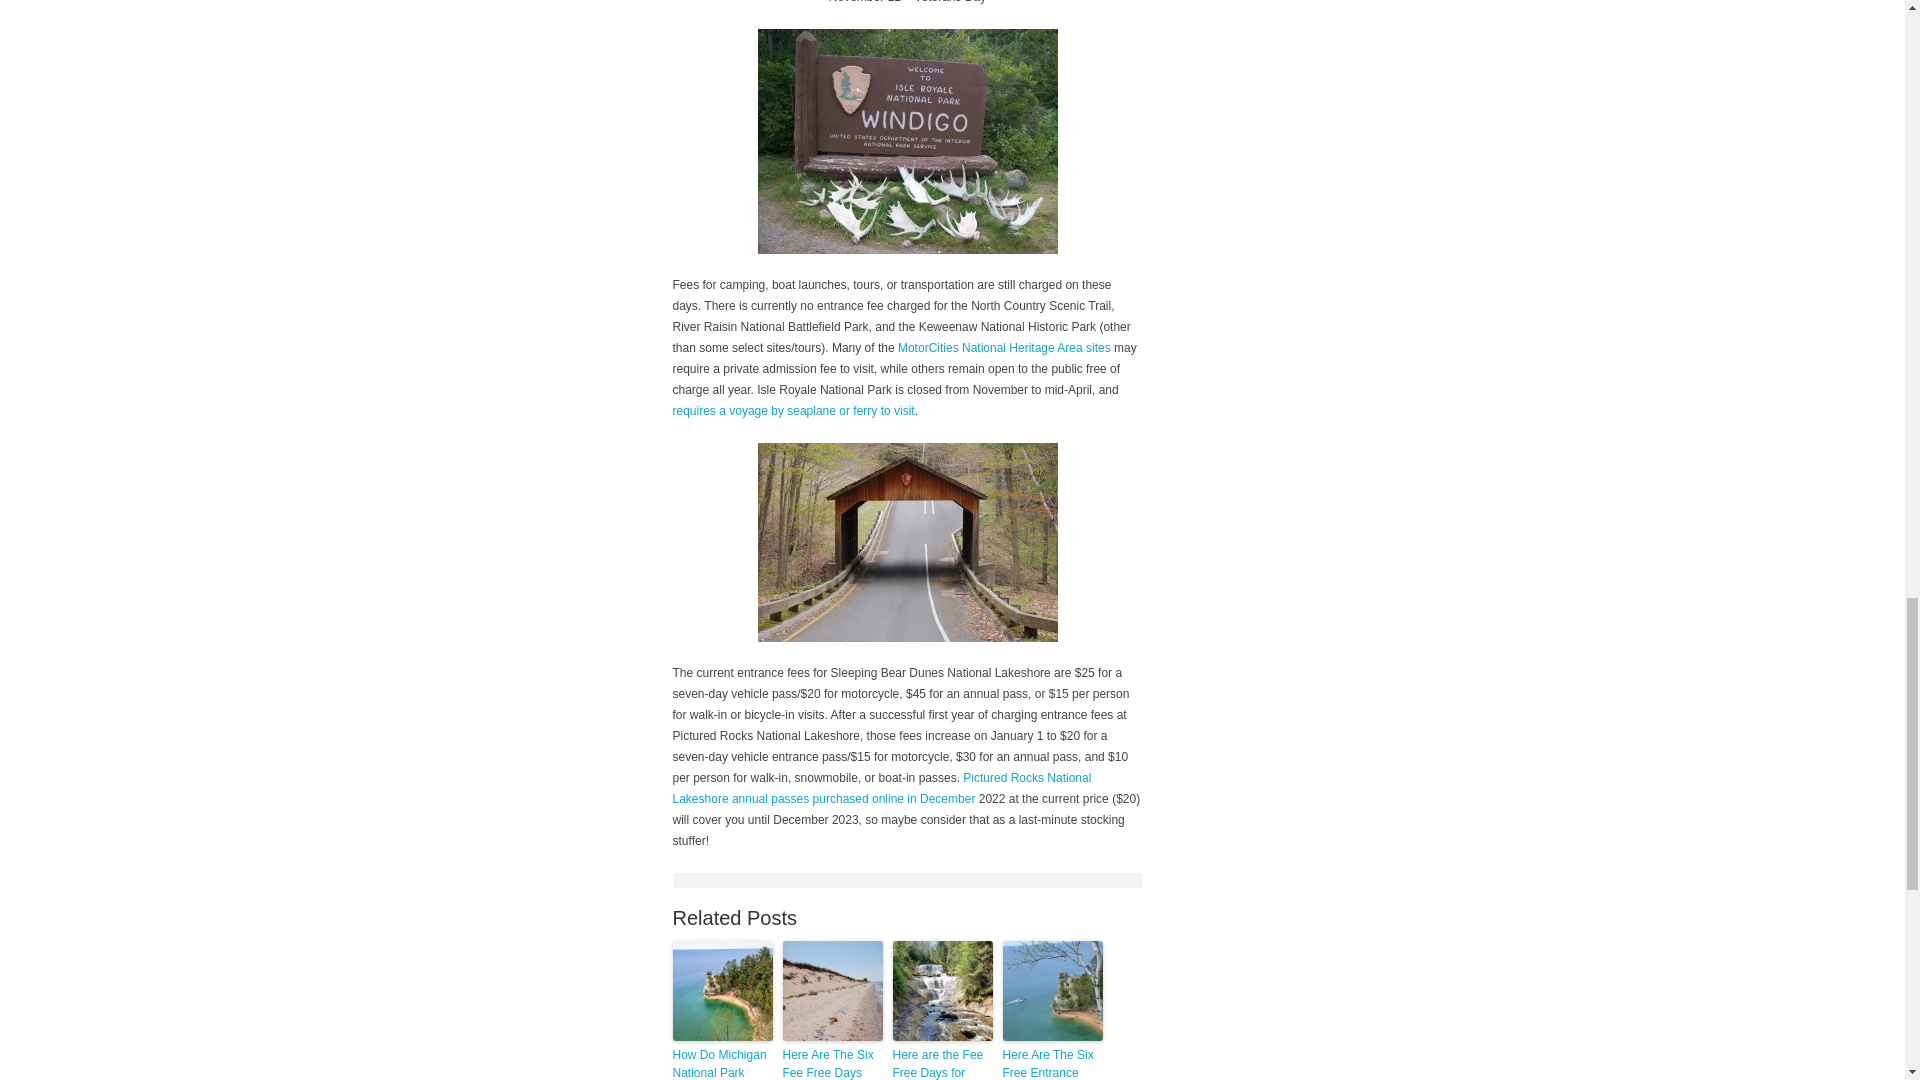  I want to click on MotorCities National Heritage Area sites, so click(1004, 348).